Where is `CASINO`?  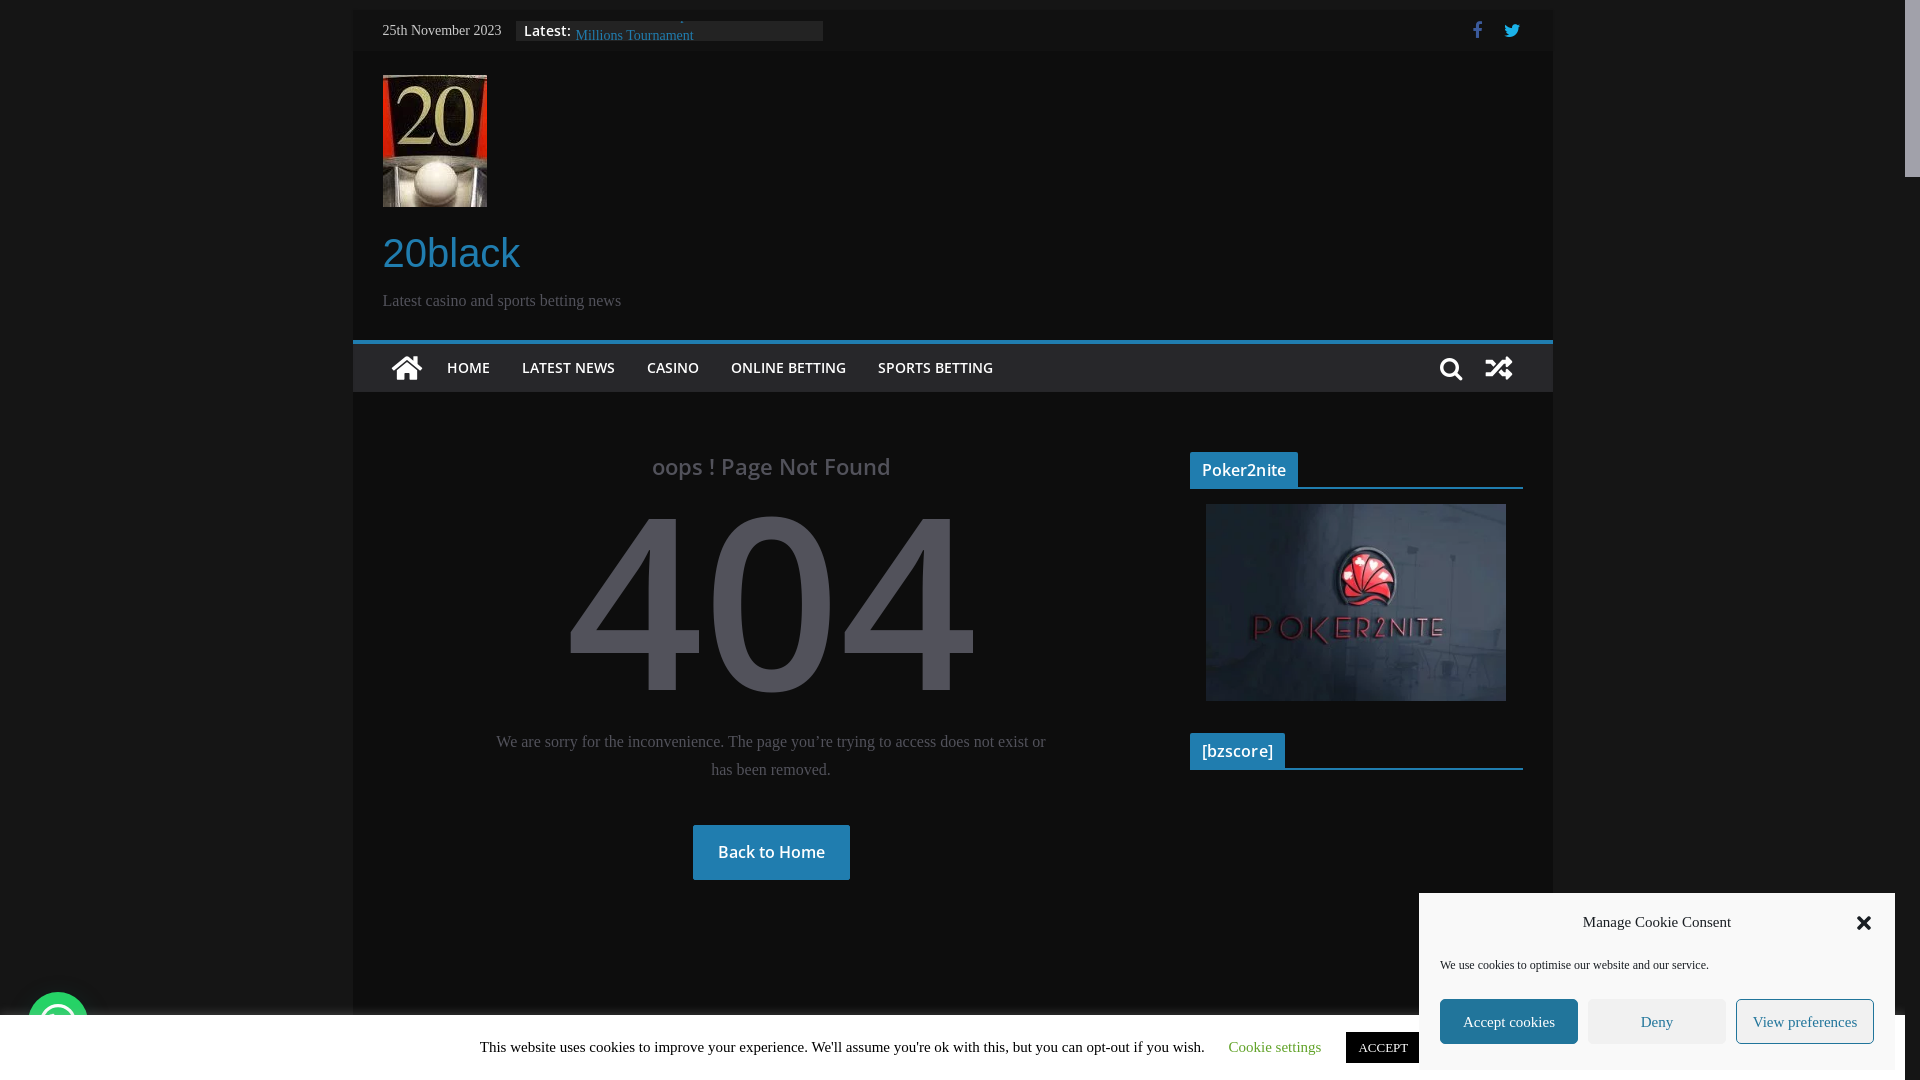 CASINO is located at coordinates (672, 368).